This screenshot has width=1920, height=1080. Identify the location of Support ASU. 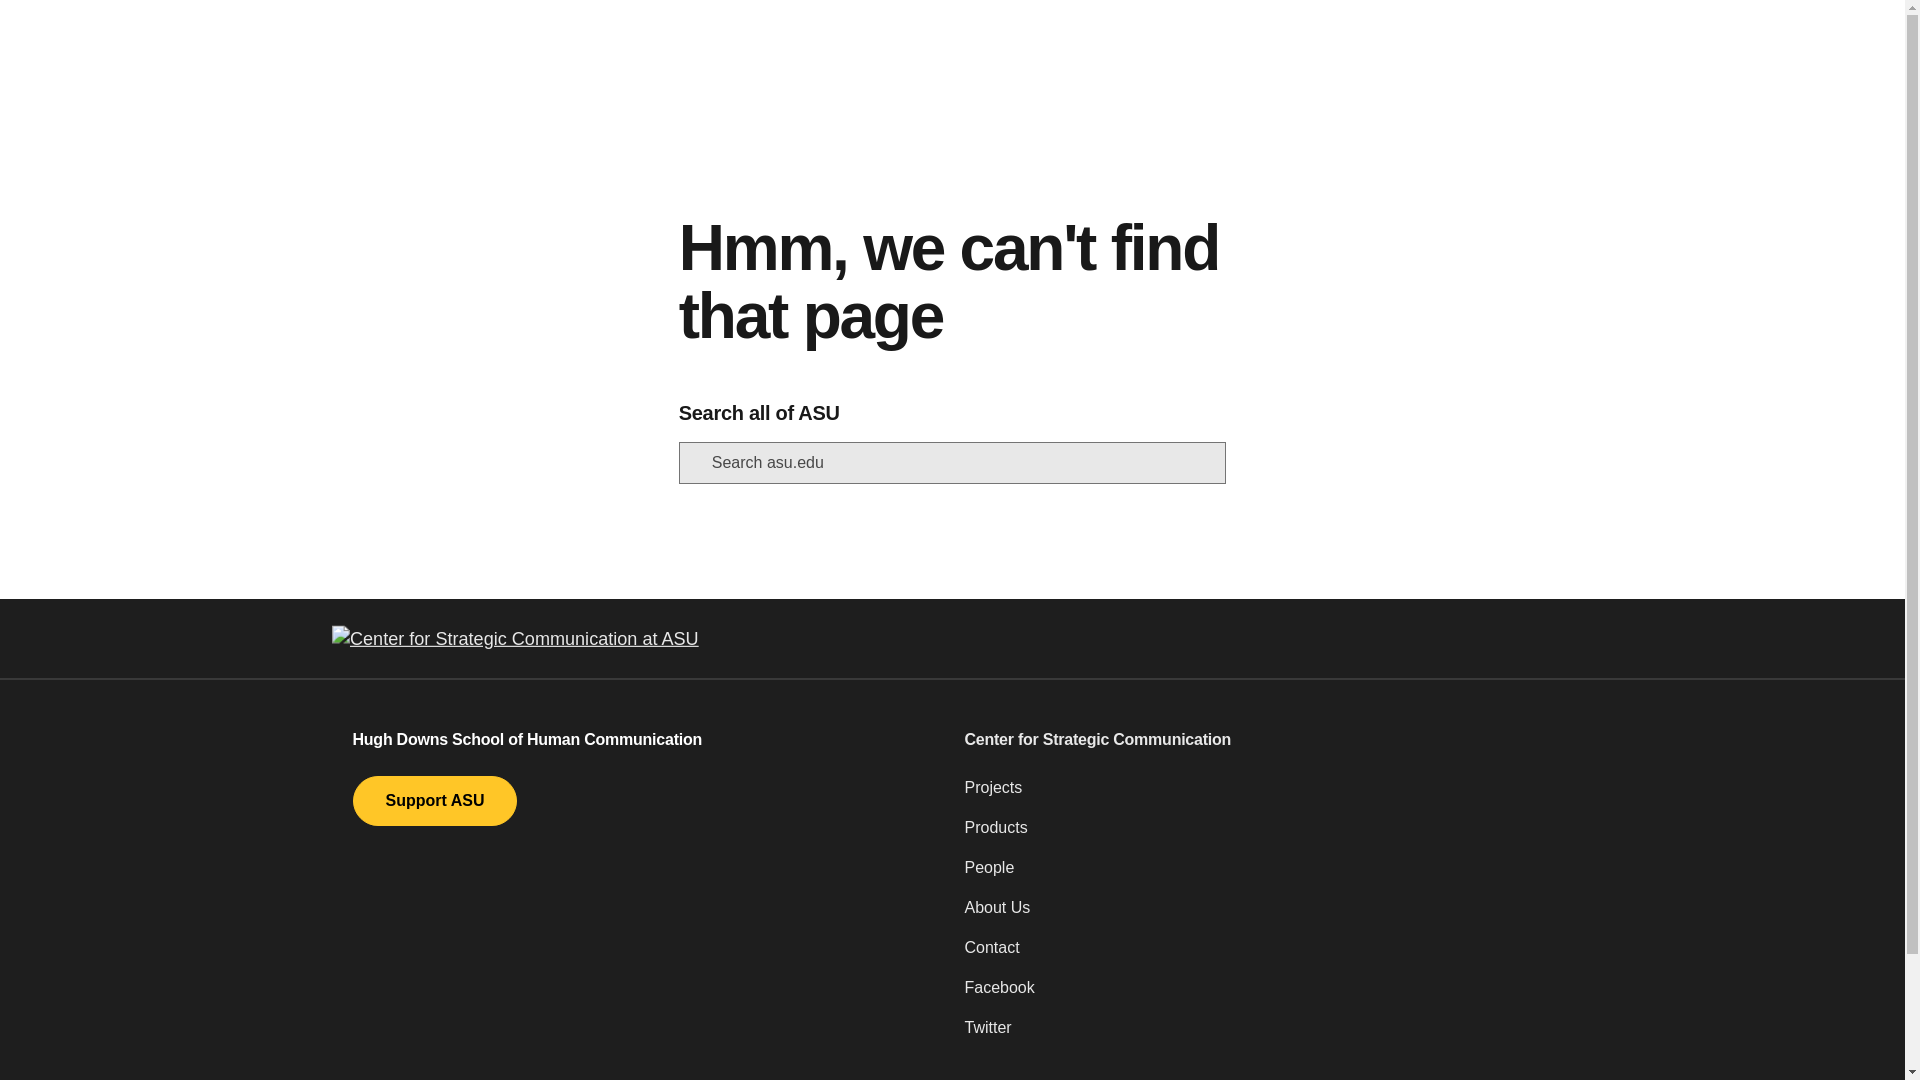
(434, 801).